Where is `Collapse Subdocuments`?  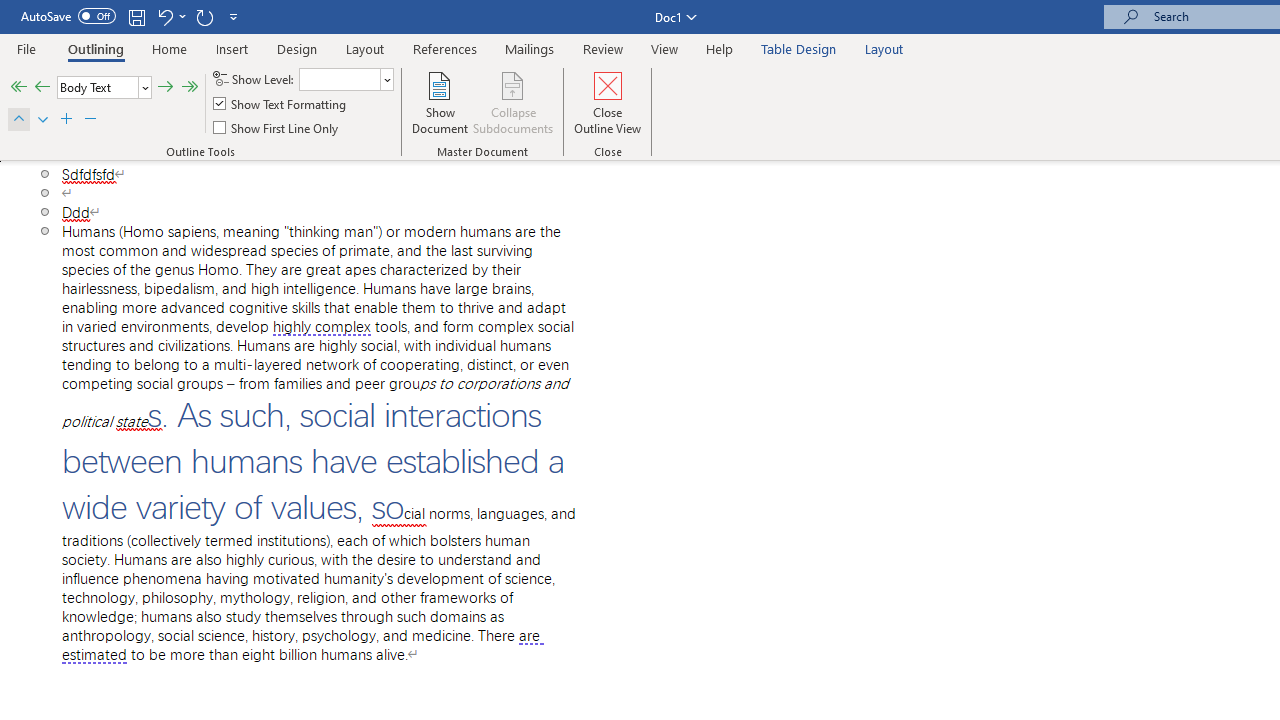
Collapse Subdocuments is located at coordinates (513, 102).